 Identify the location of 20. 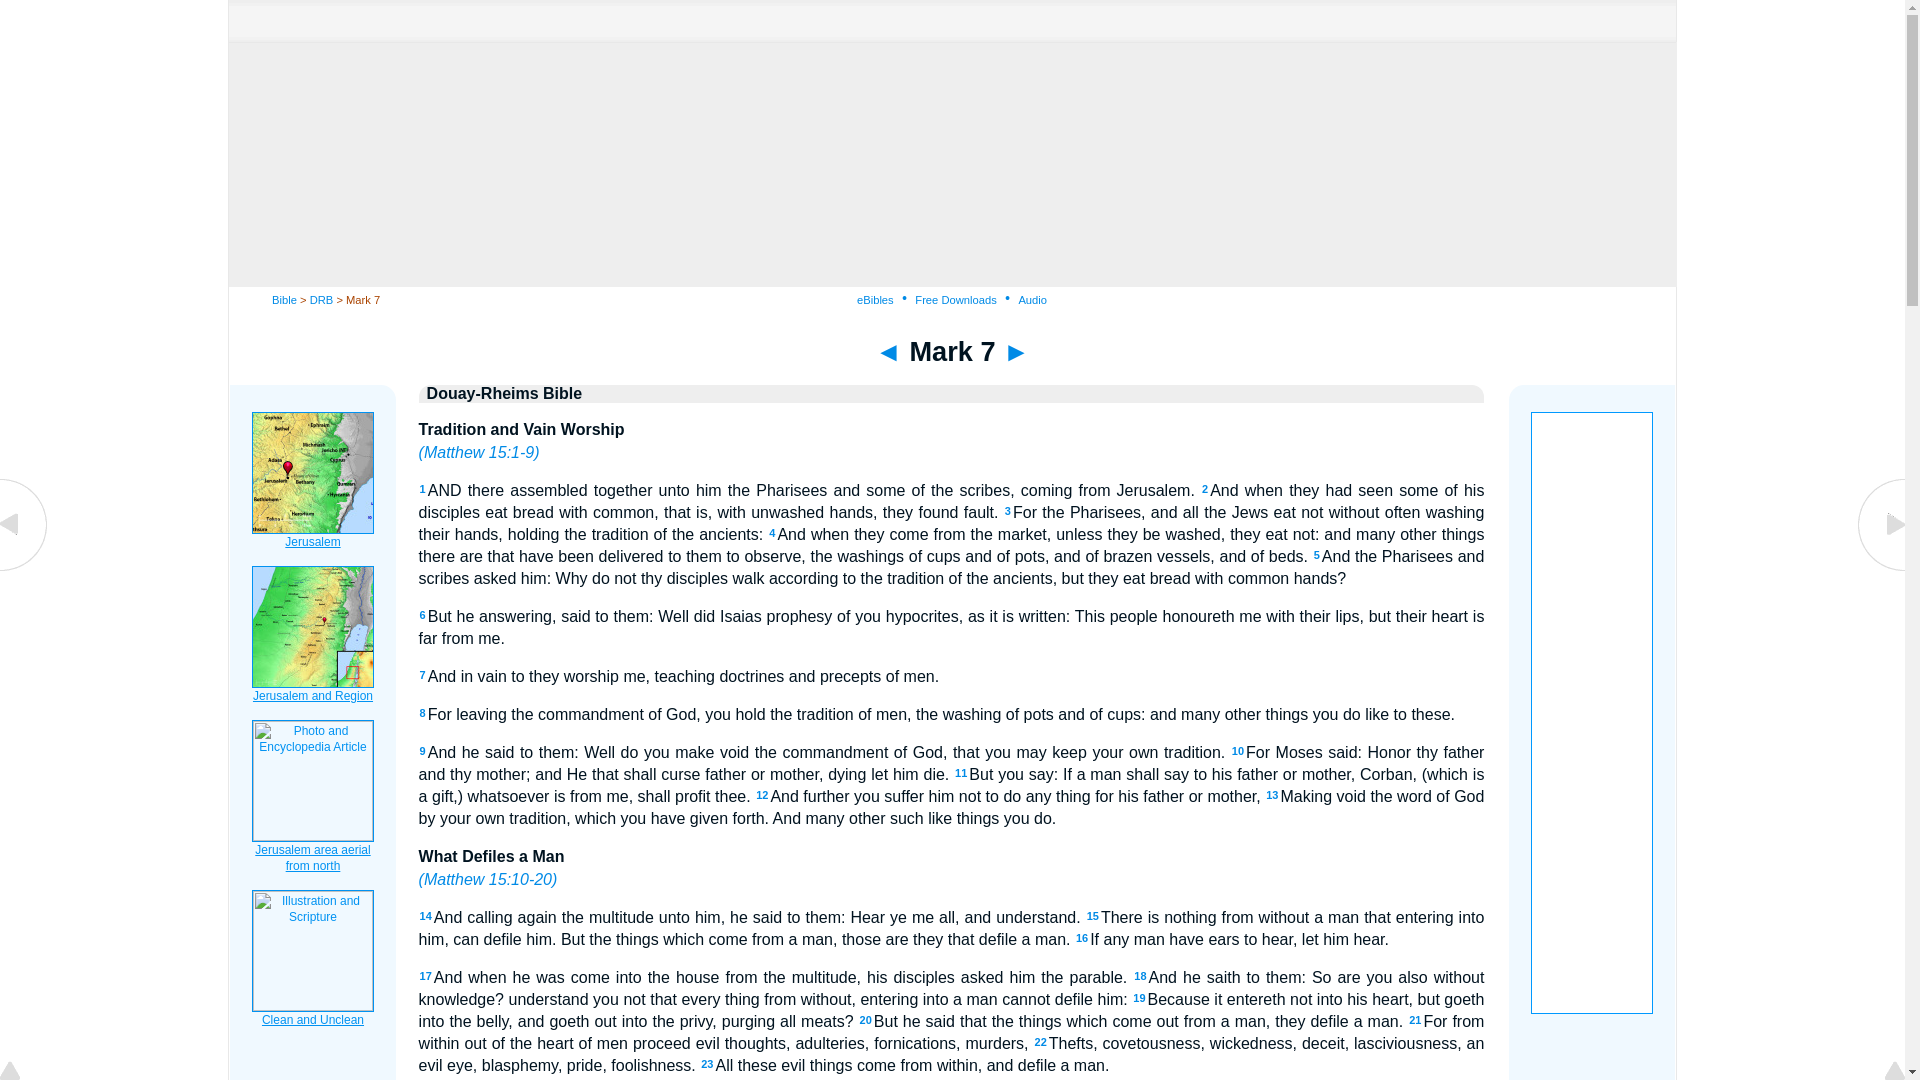
(866, 1020).